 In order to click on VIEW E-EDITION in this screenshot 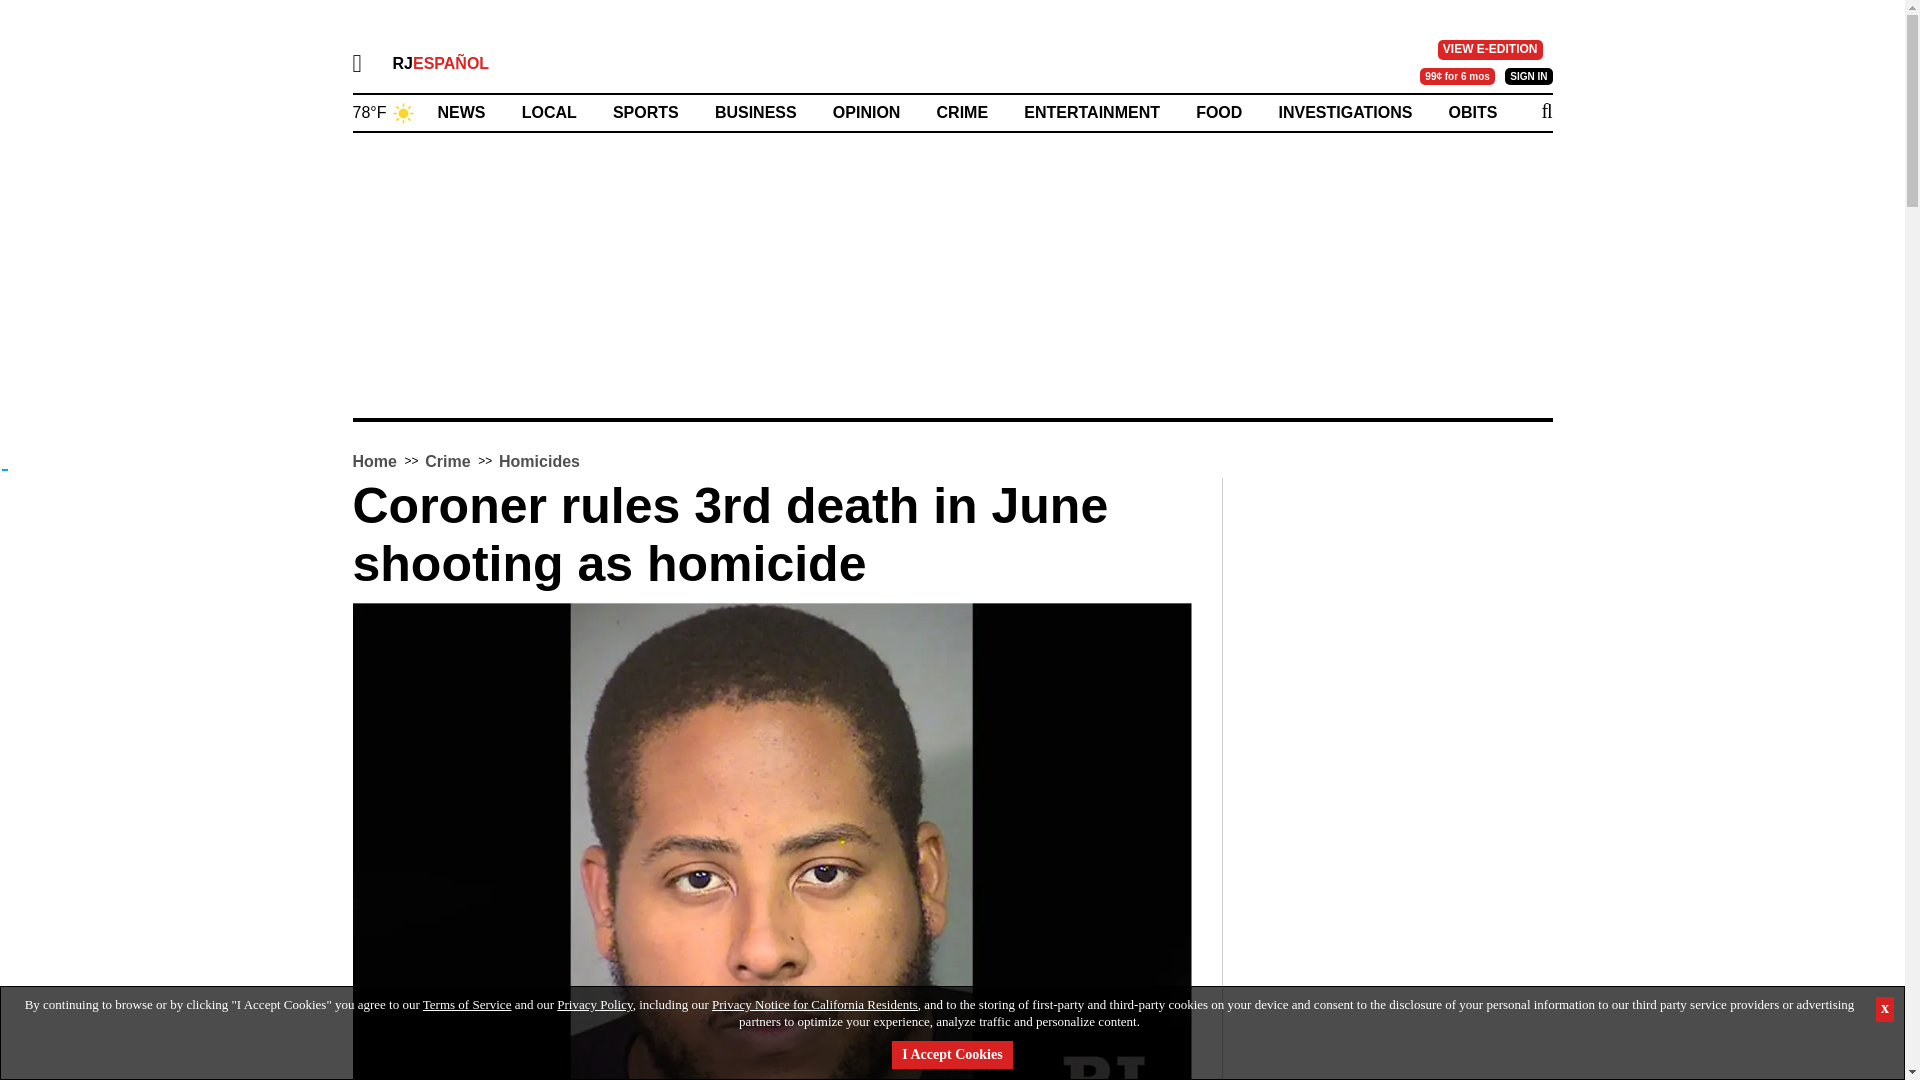, I will do `click(1490, 50)`.